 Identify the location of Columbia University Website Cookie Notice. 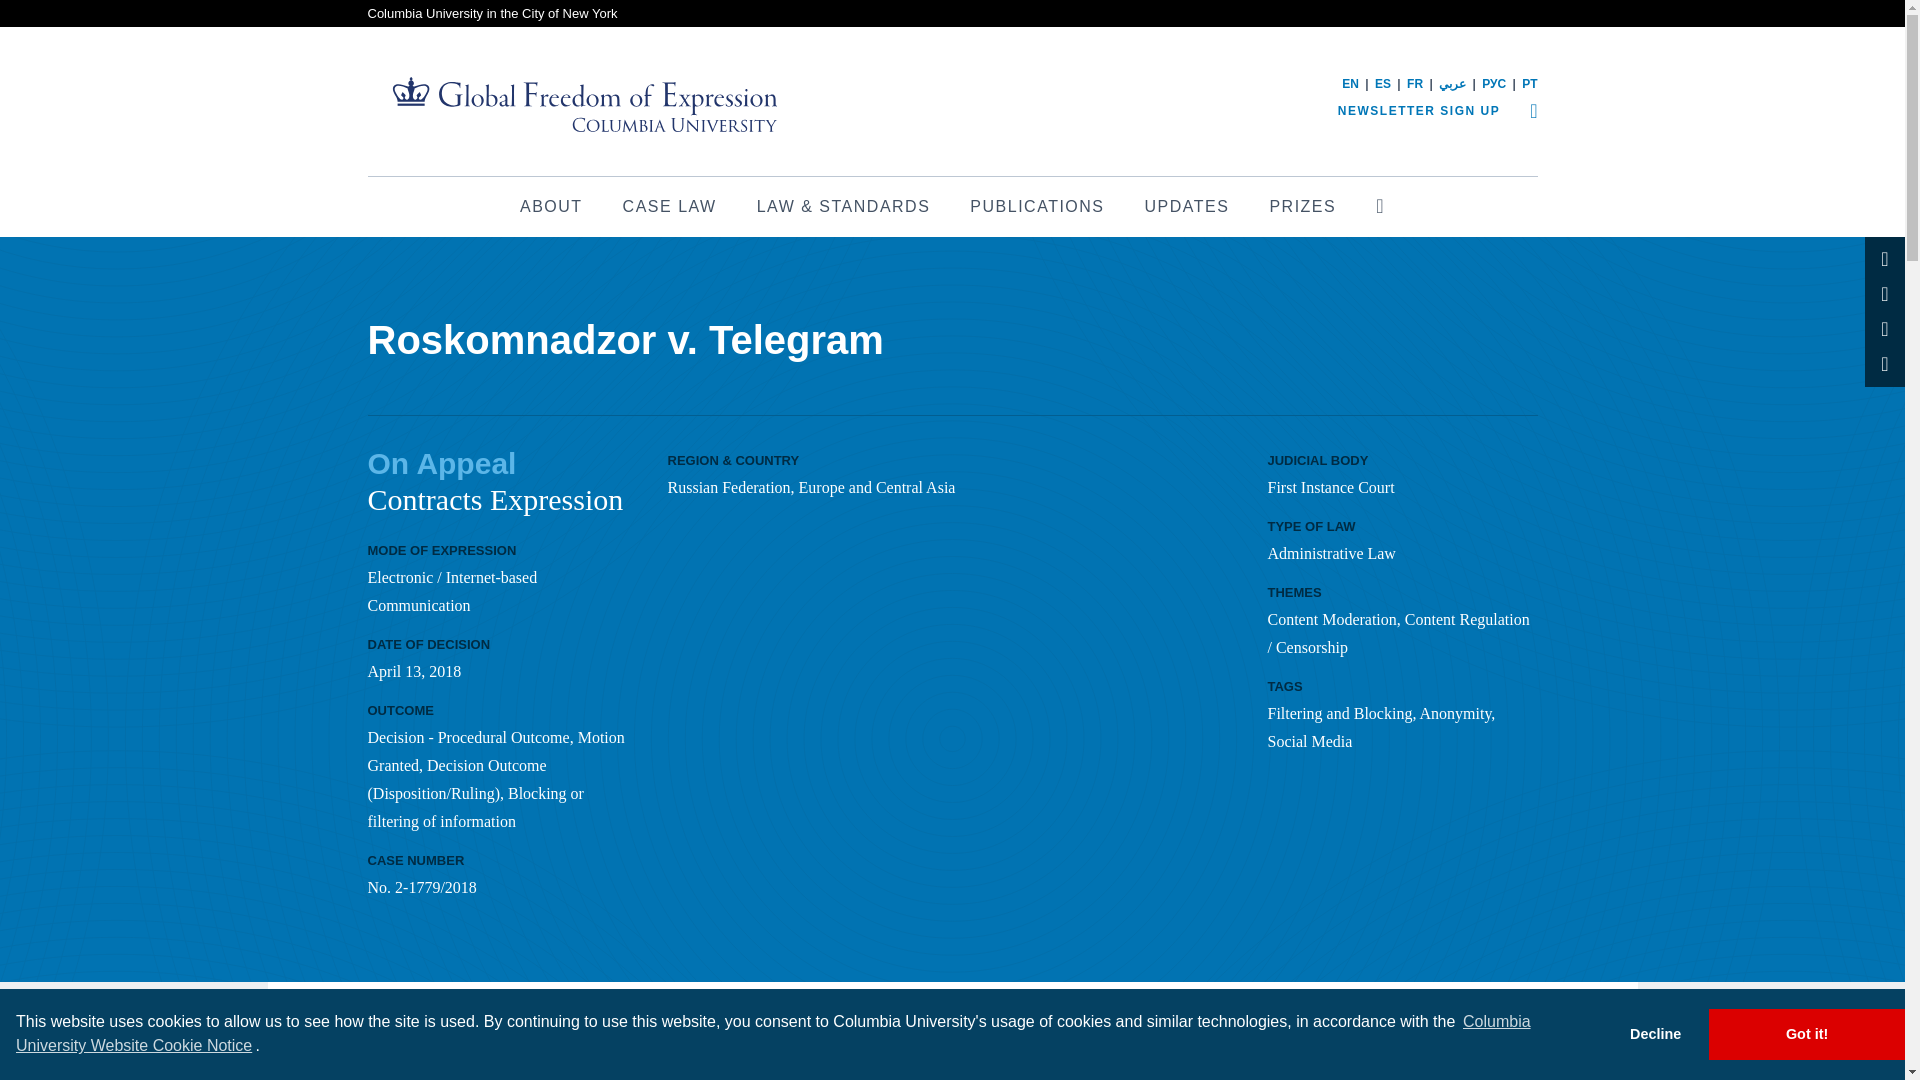
(772, 1033).